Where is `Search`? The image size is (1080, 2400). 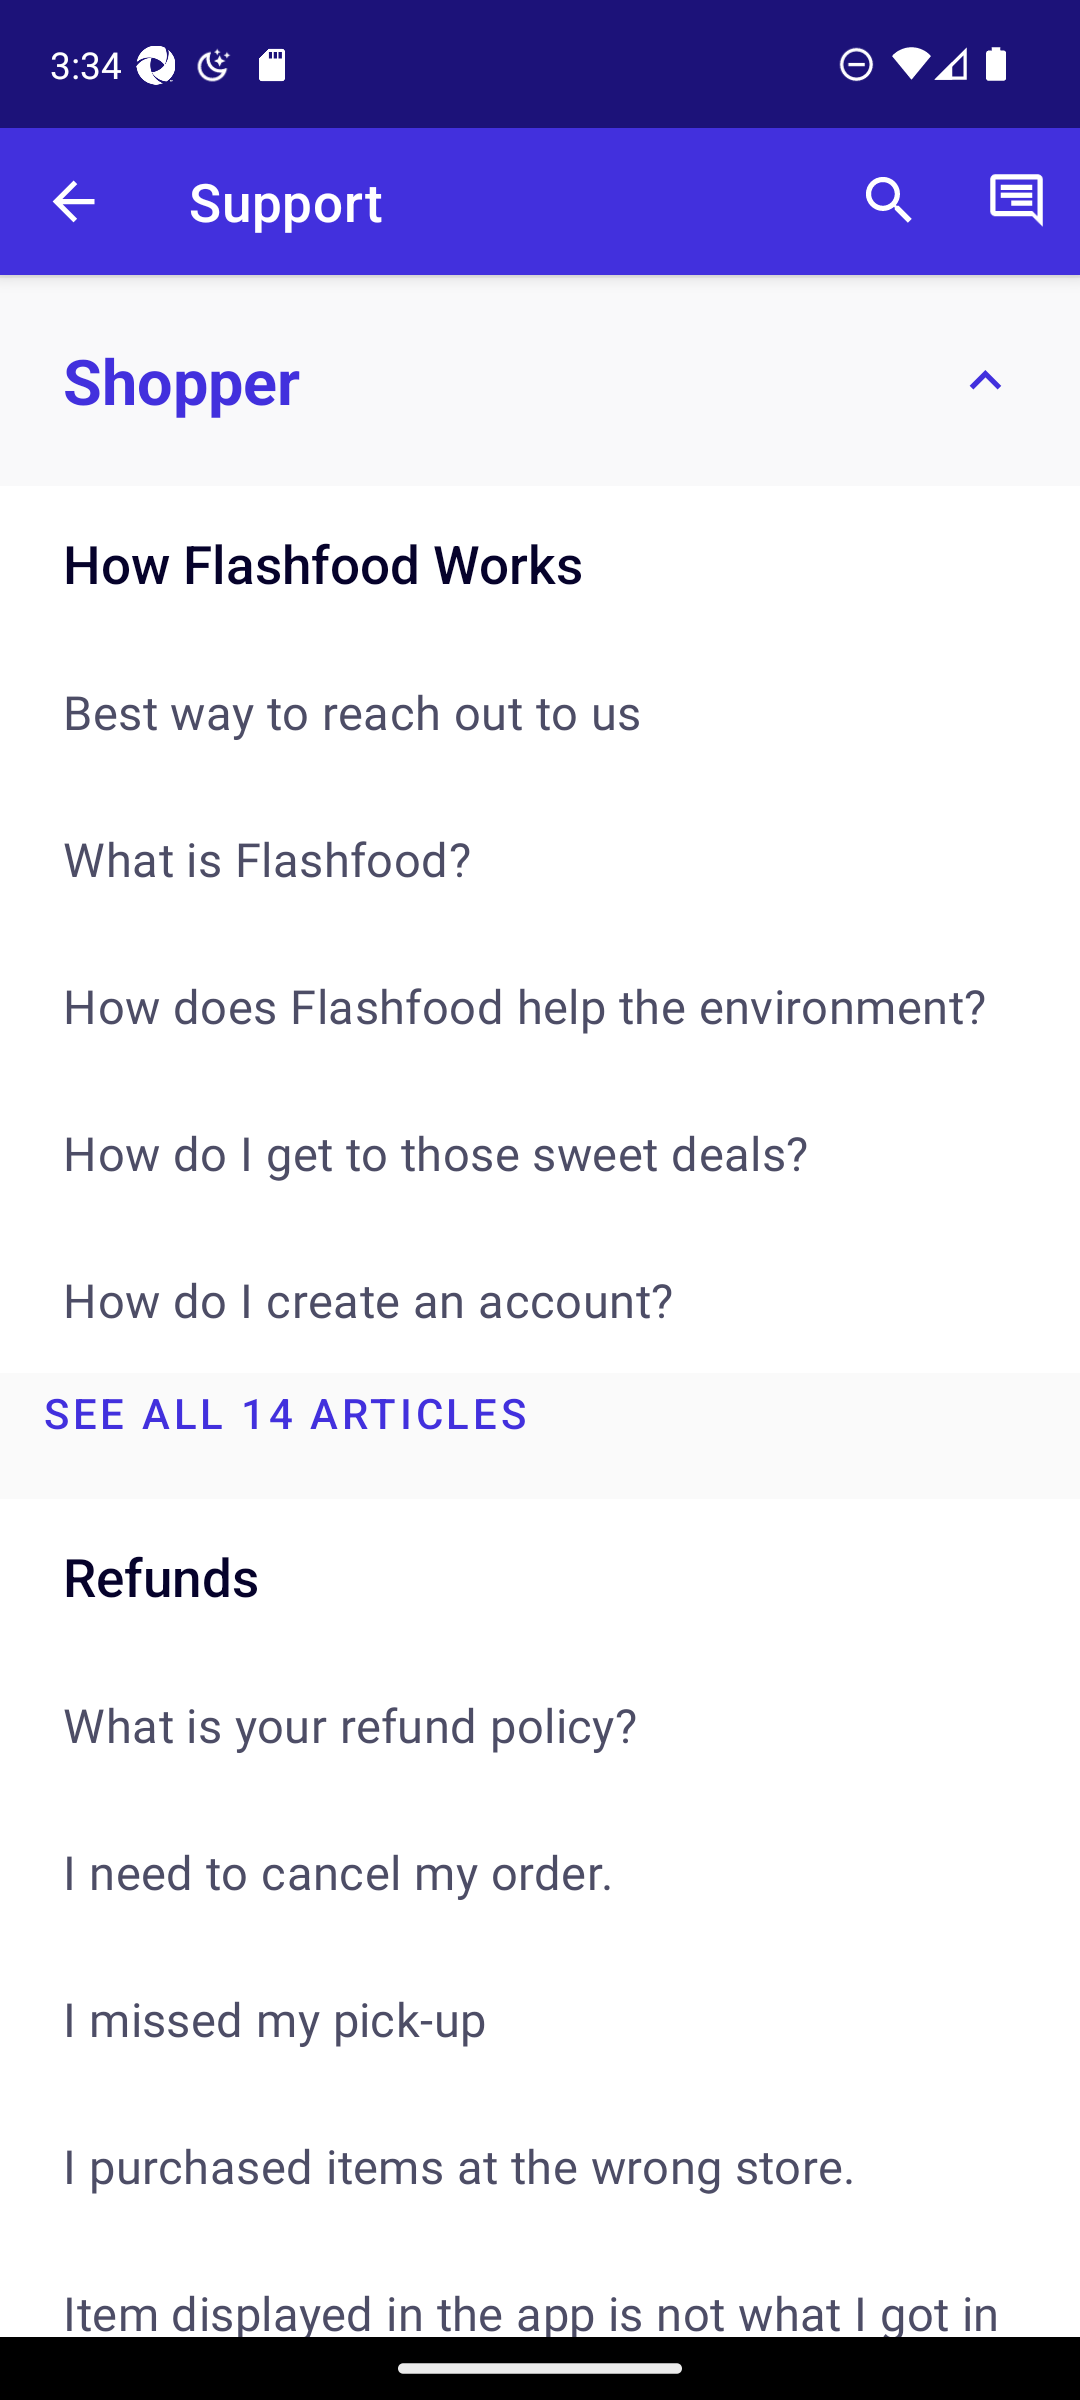
Search is located at coordinates (889, 202).